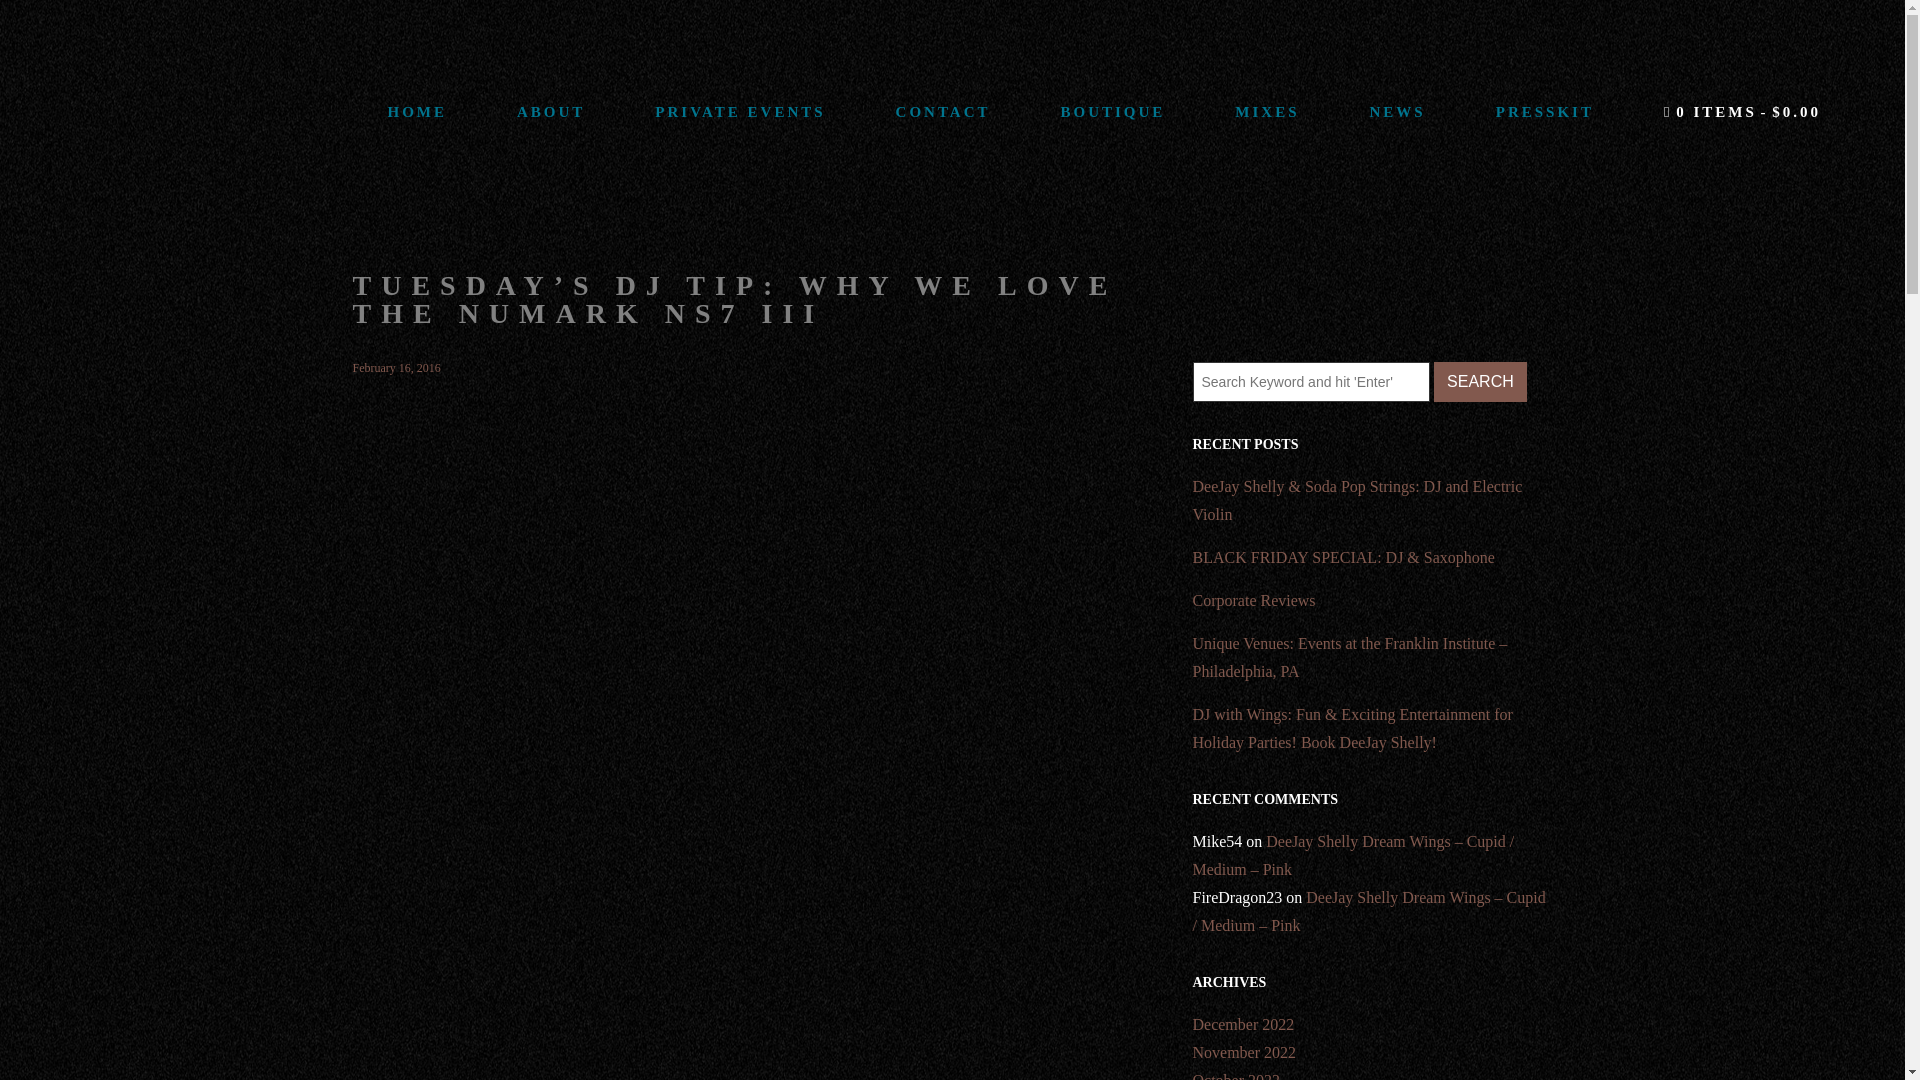 Image resolution: width=1920 pixels, height=1080 pixels. Describe the element at coordinates (1742, 112) in the screenshot. I see `Start shopping` at that location.